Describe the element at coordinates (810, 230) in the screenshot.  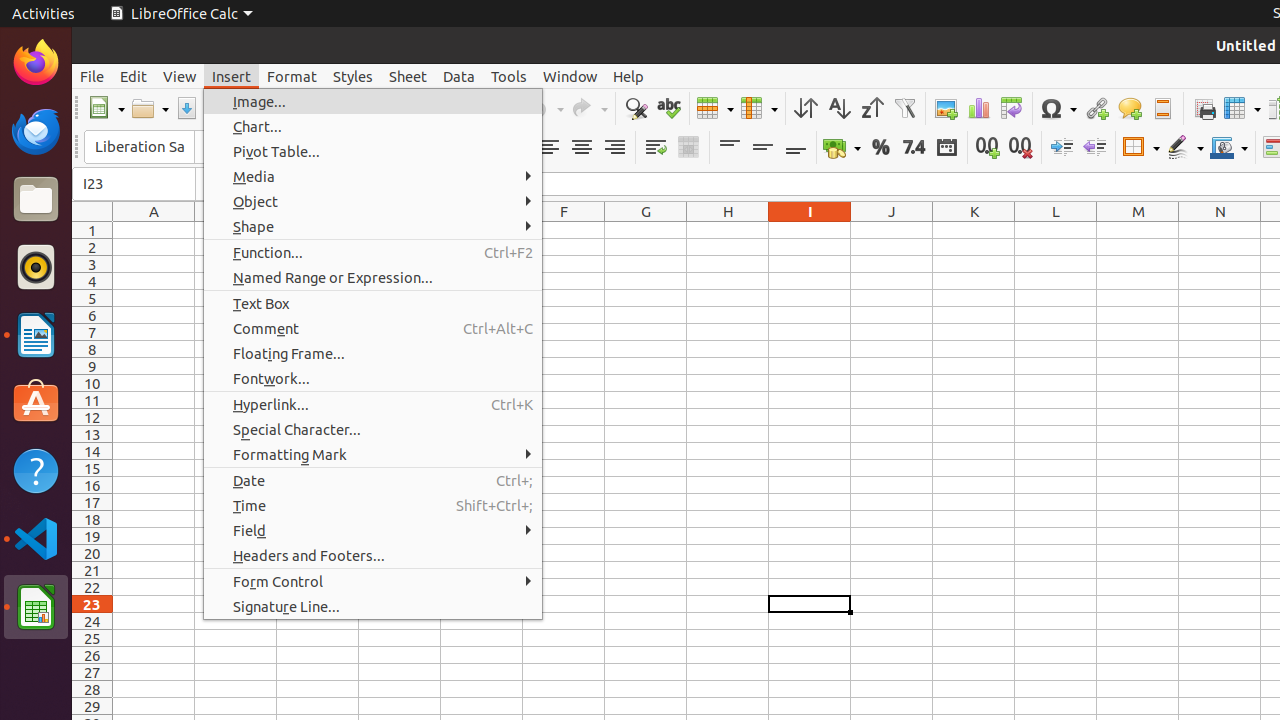
I see `I1` at that location.